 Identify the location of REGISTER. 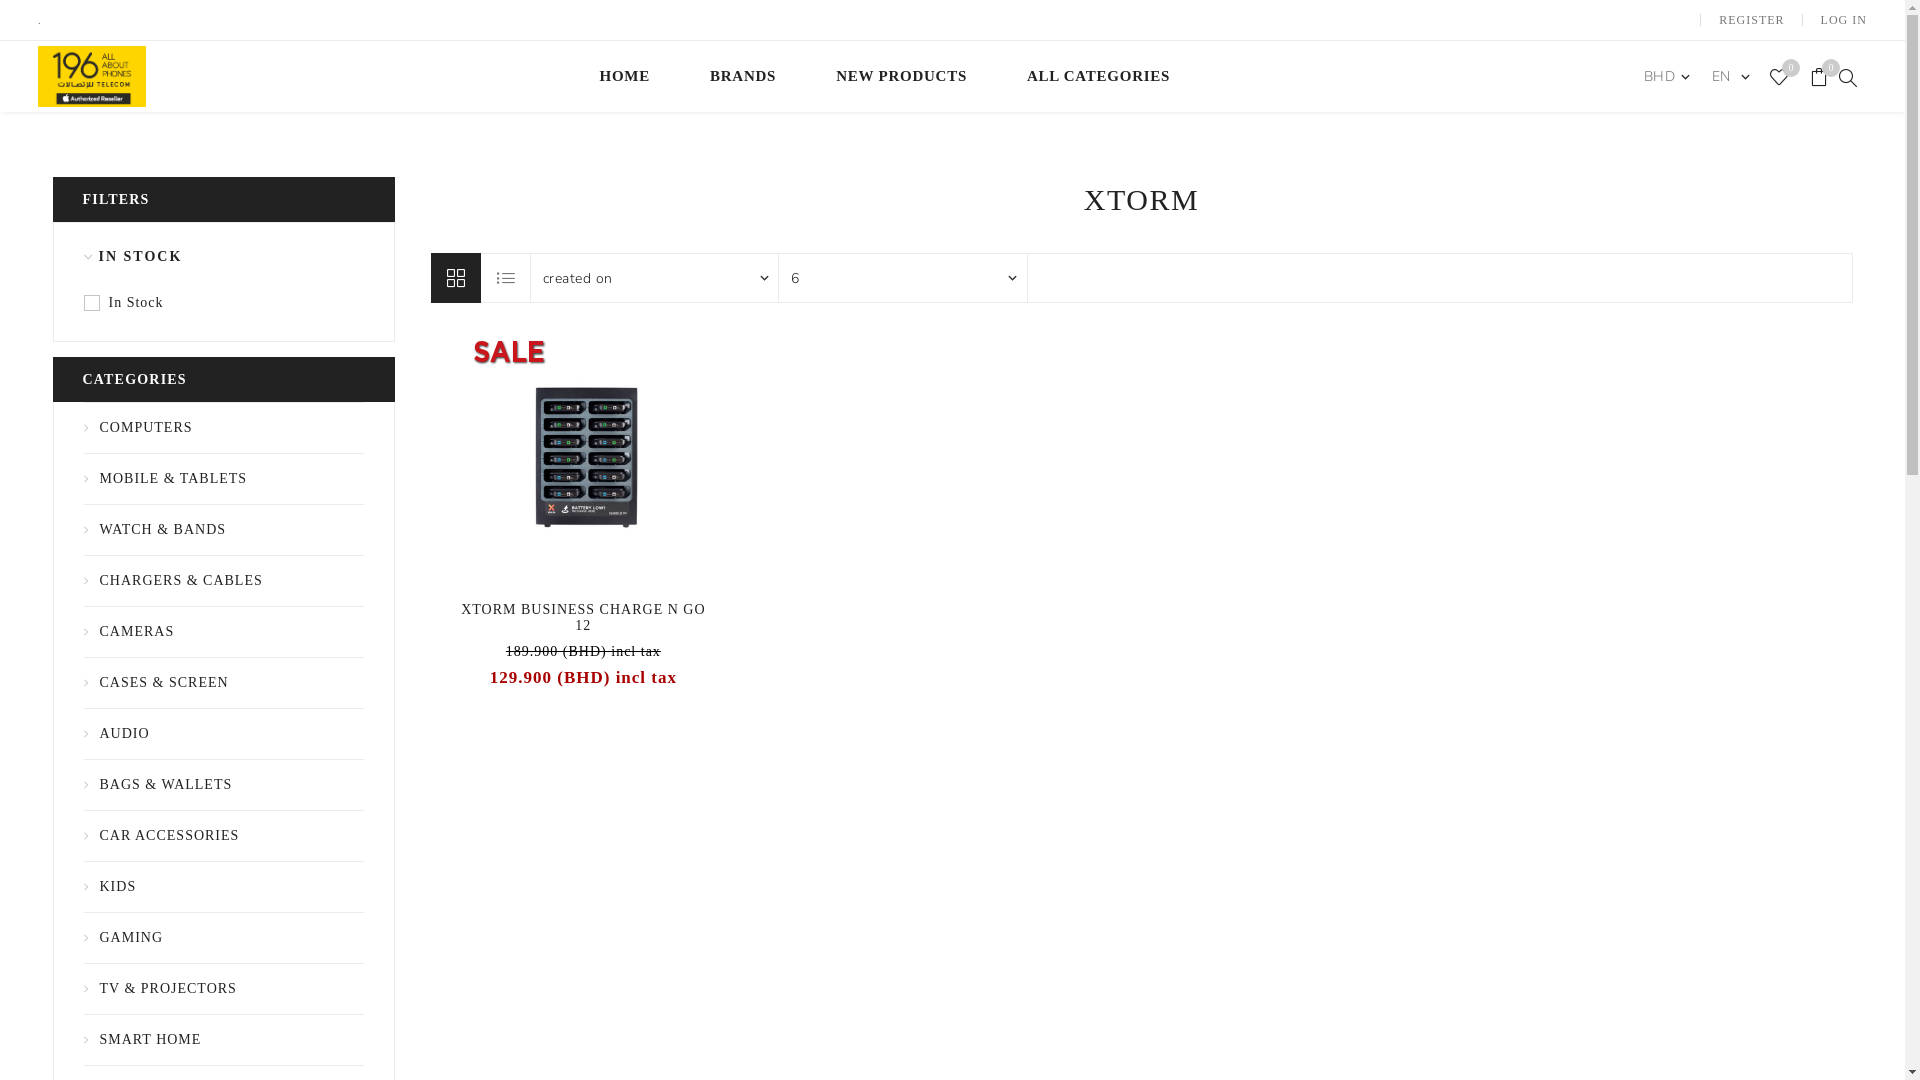
(1752, 20).